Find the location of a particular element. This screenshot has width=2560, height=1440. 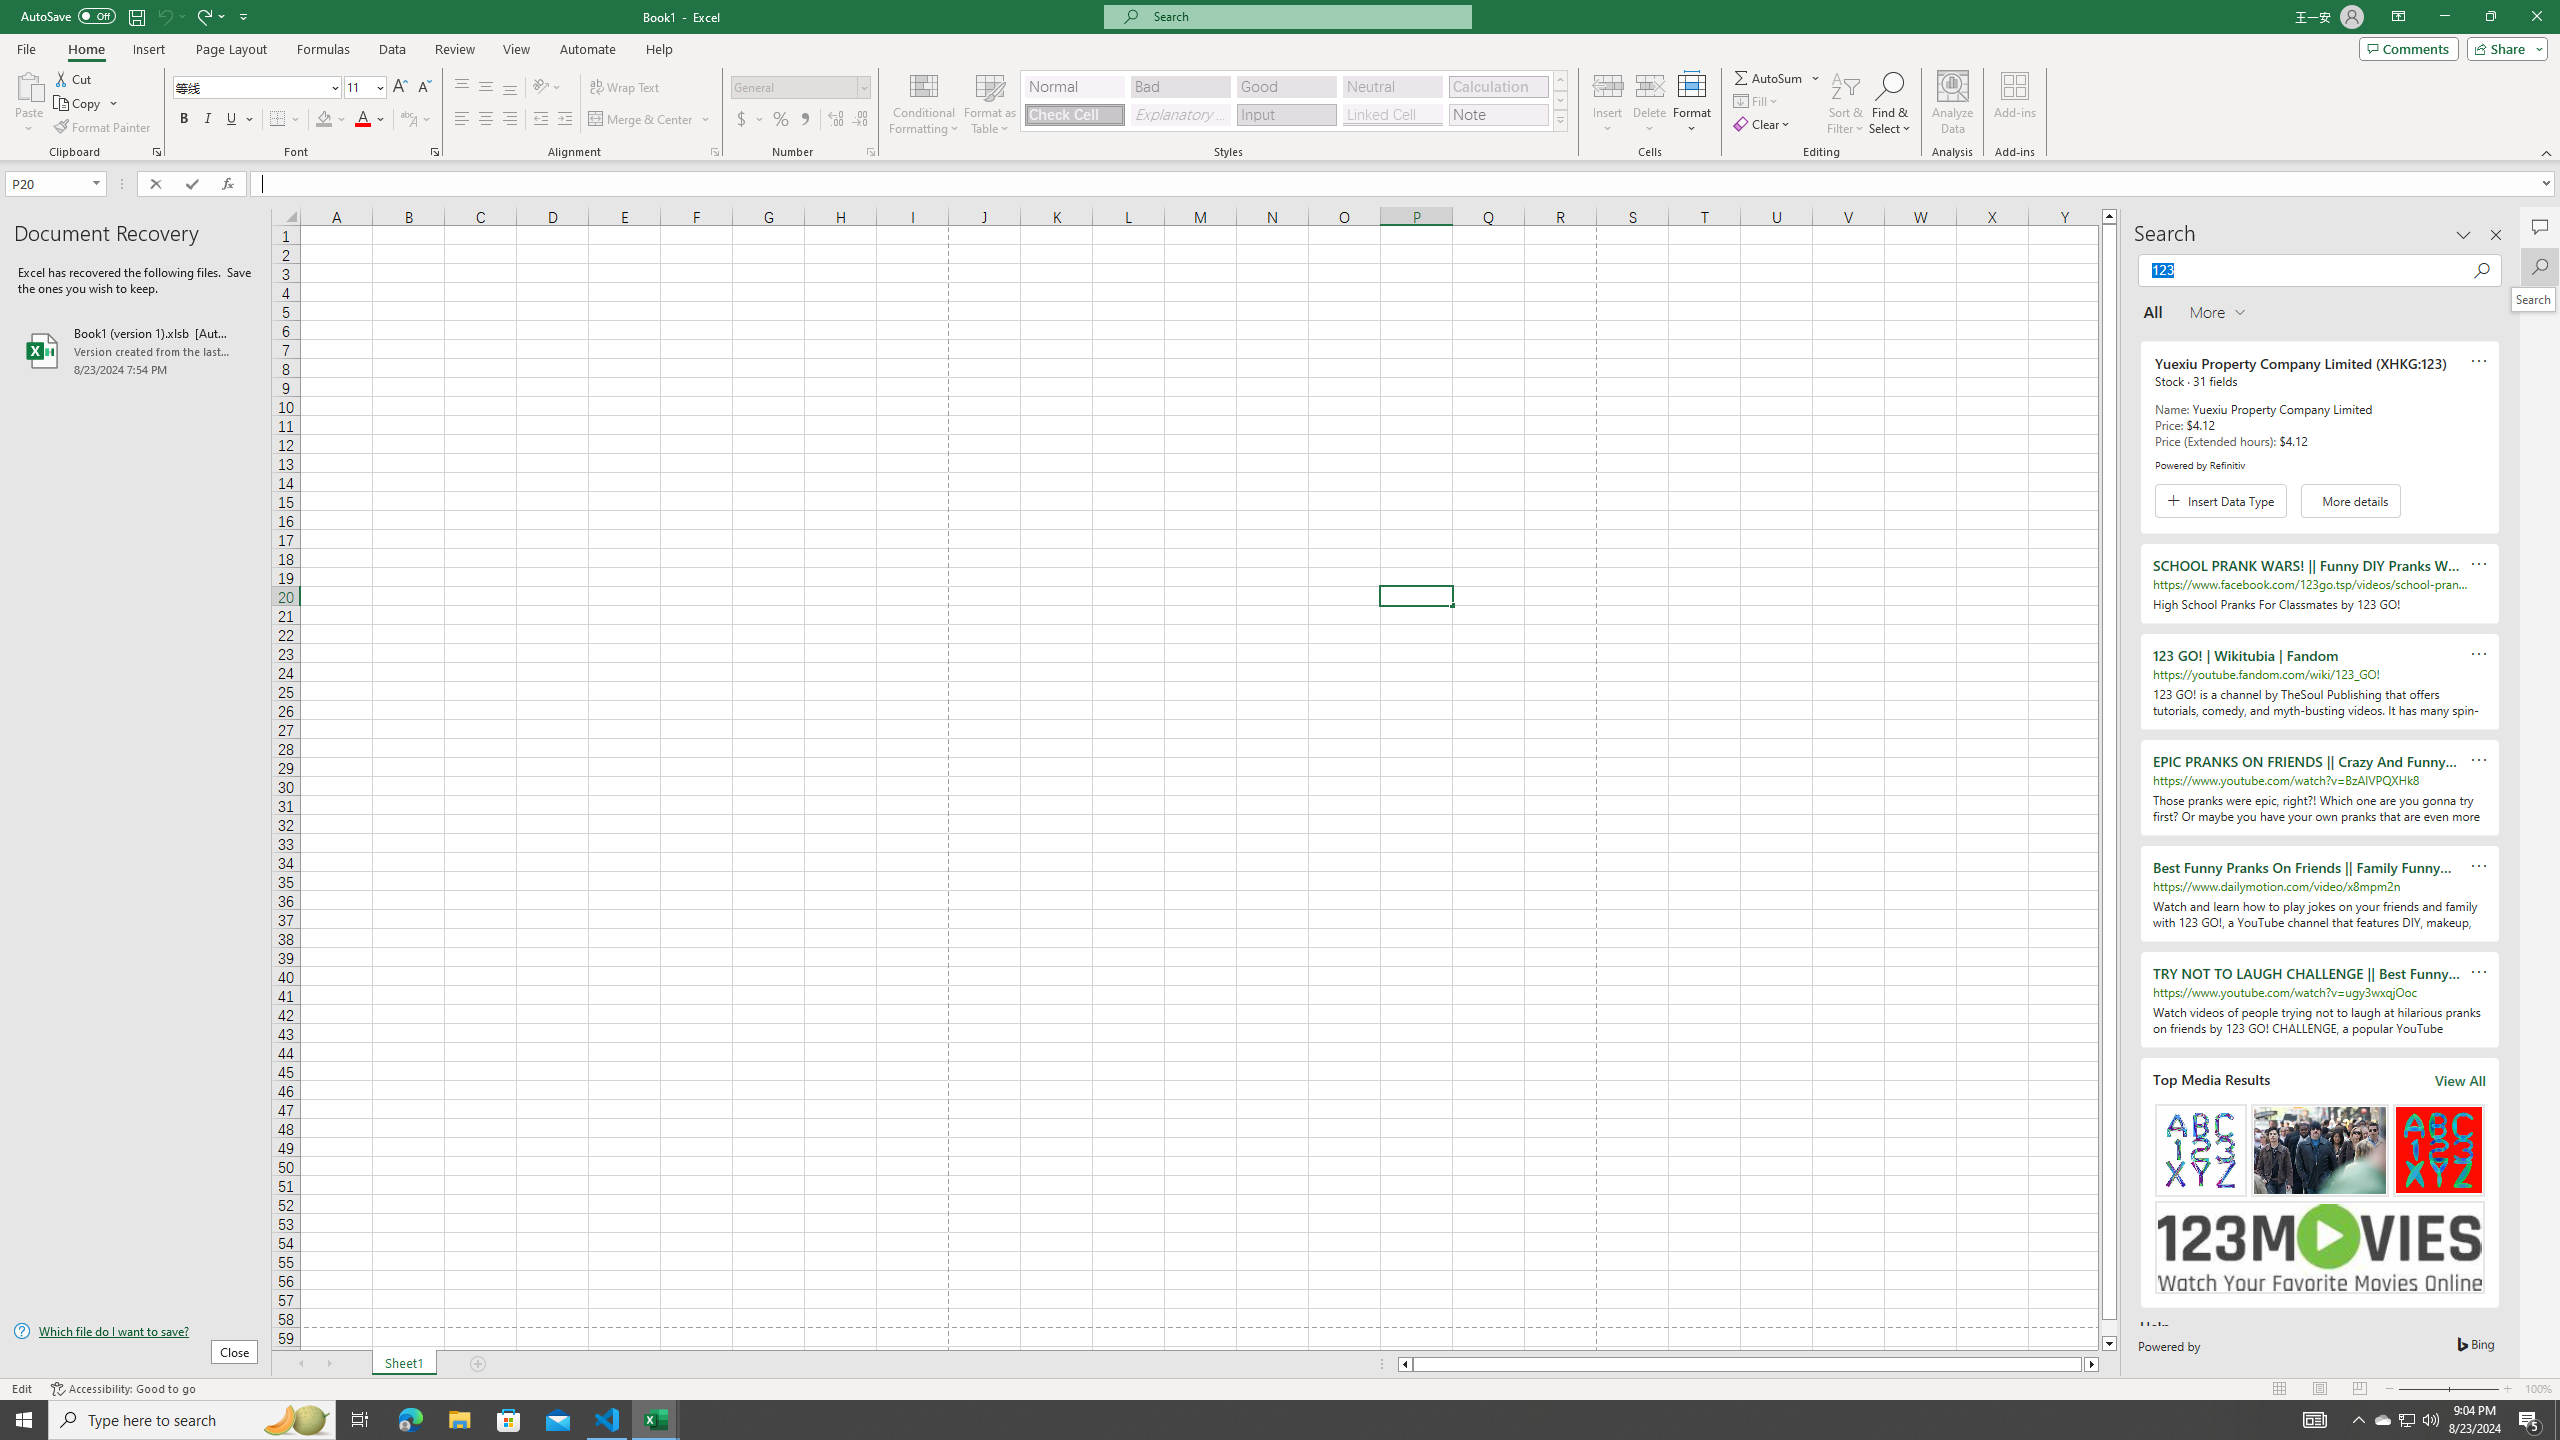

Fill Color is located at coordinates (331, 120).